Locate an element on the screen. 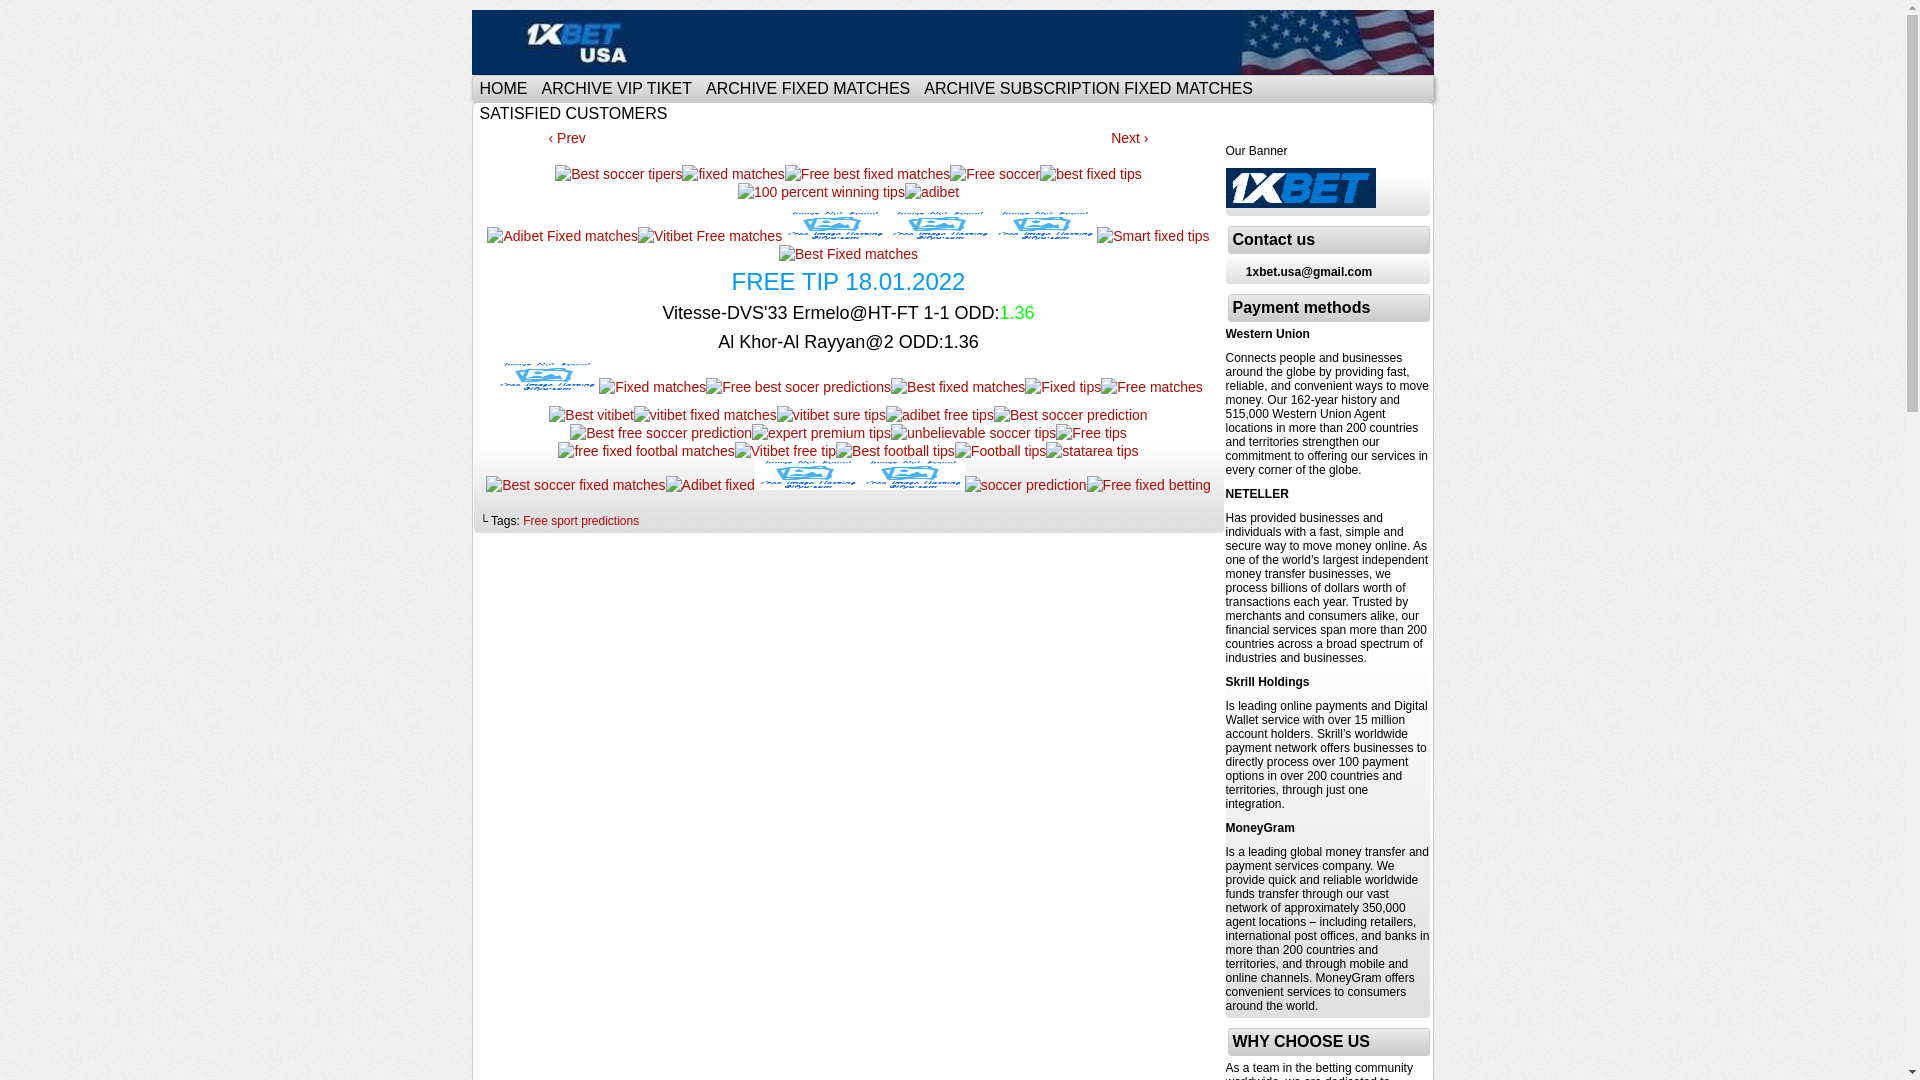 The width and height of the screenshot is (1920, 1080). Best soccer tipers is located at coordinates (618, 174).